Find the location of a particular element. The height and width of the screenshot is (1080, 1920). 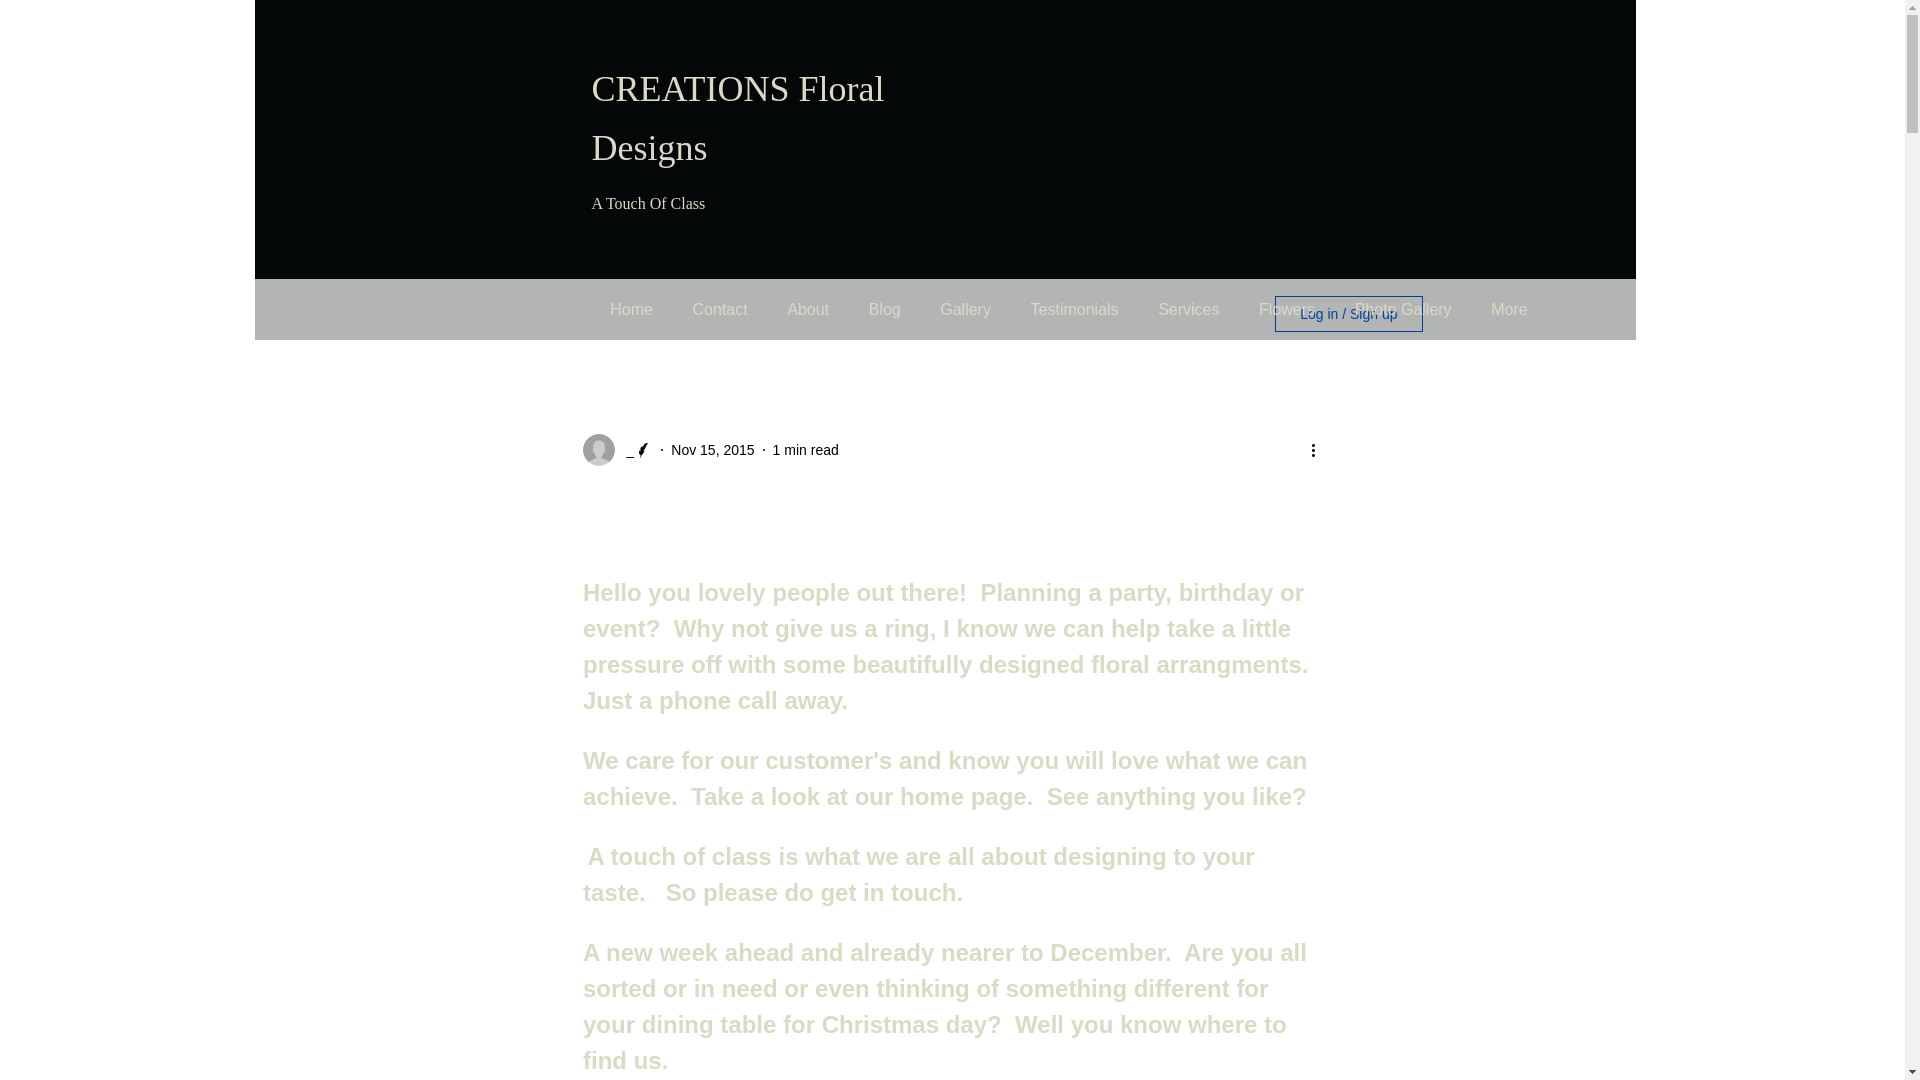

All Posts is located at coordinates (512, 314).